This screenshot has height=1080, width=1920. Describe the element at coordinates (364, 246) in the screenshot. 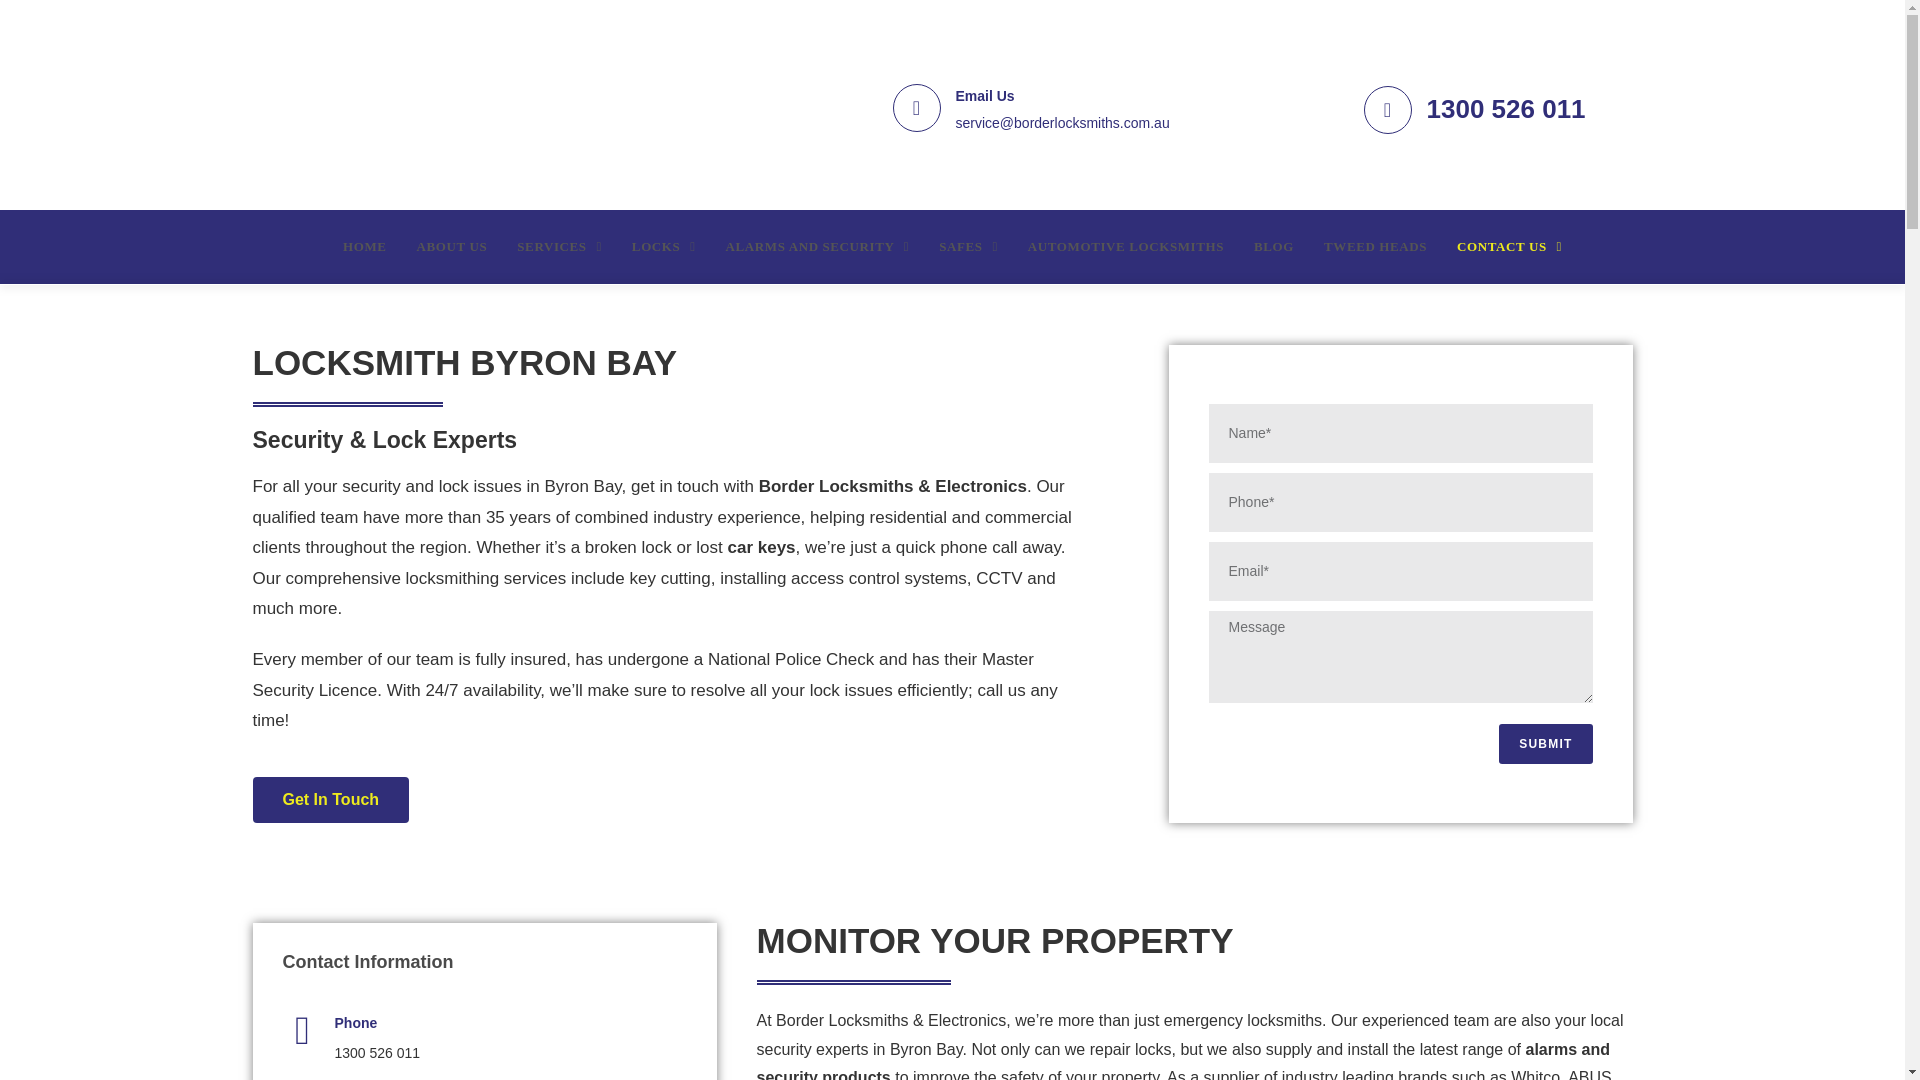

I see `HOME` at that location.